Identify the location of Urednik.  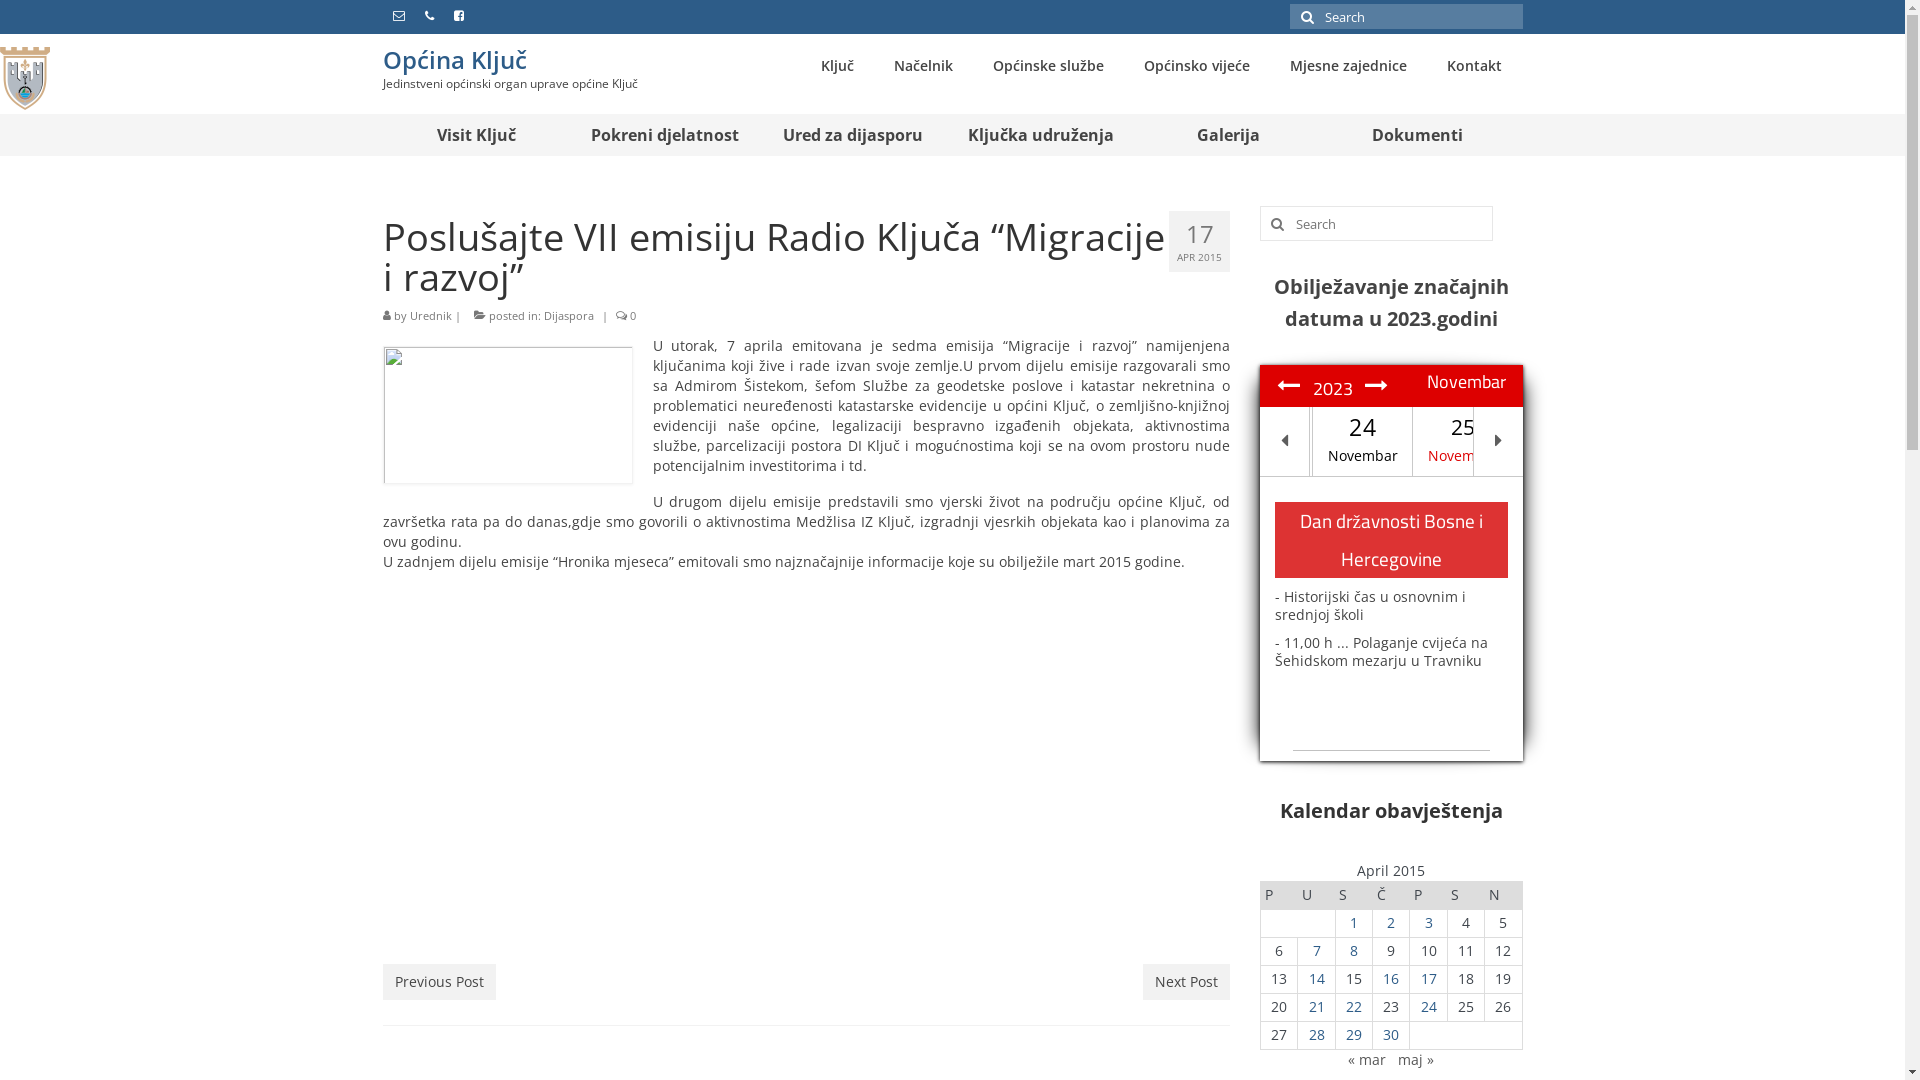
(431, 316).